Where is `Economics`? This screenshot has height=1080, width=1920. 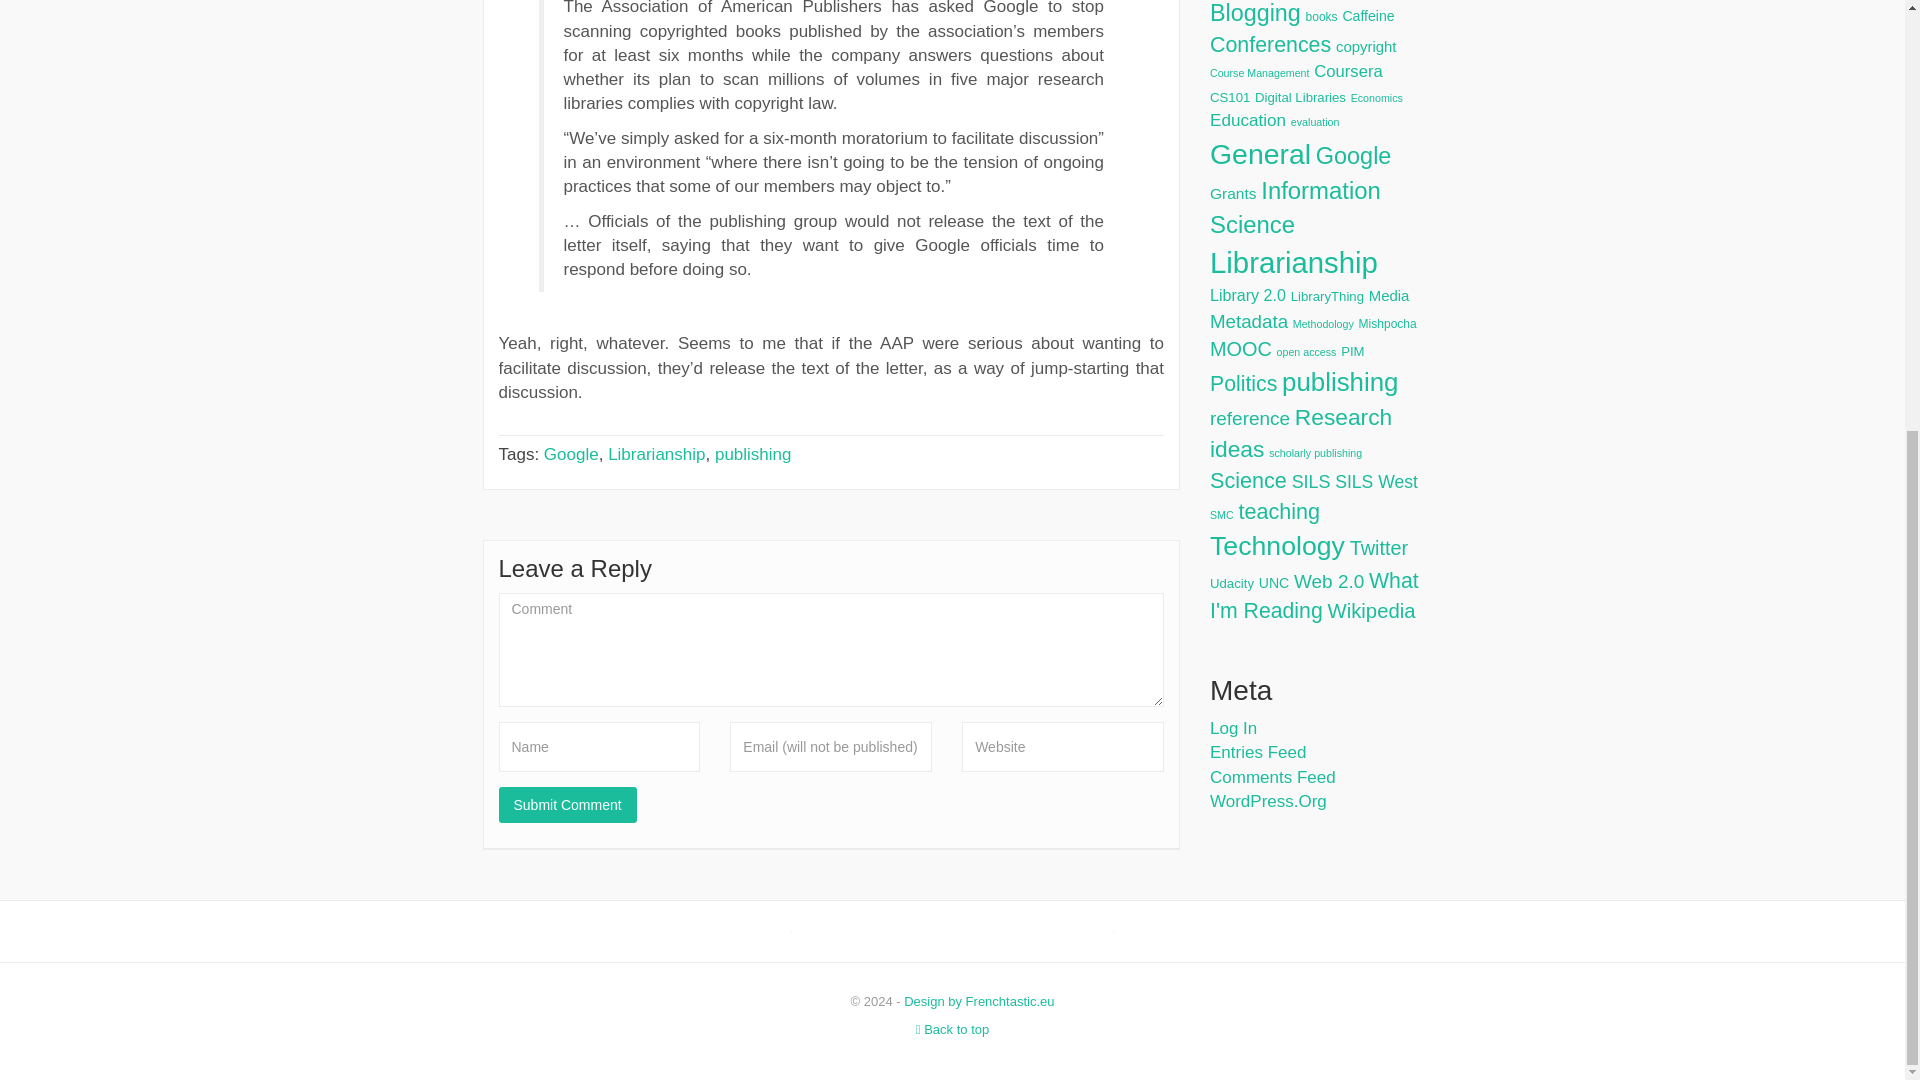
Economics is located at coordinates (1377, 97).